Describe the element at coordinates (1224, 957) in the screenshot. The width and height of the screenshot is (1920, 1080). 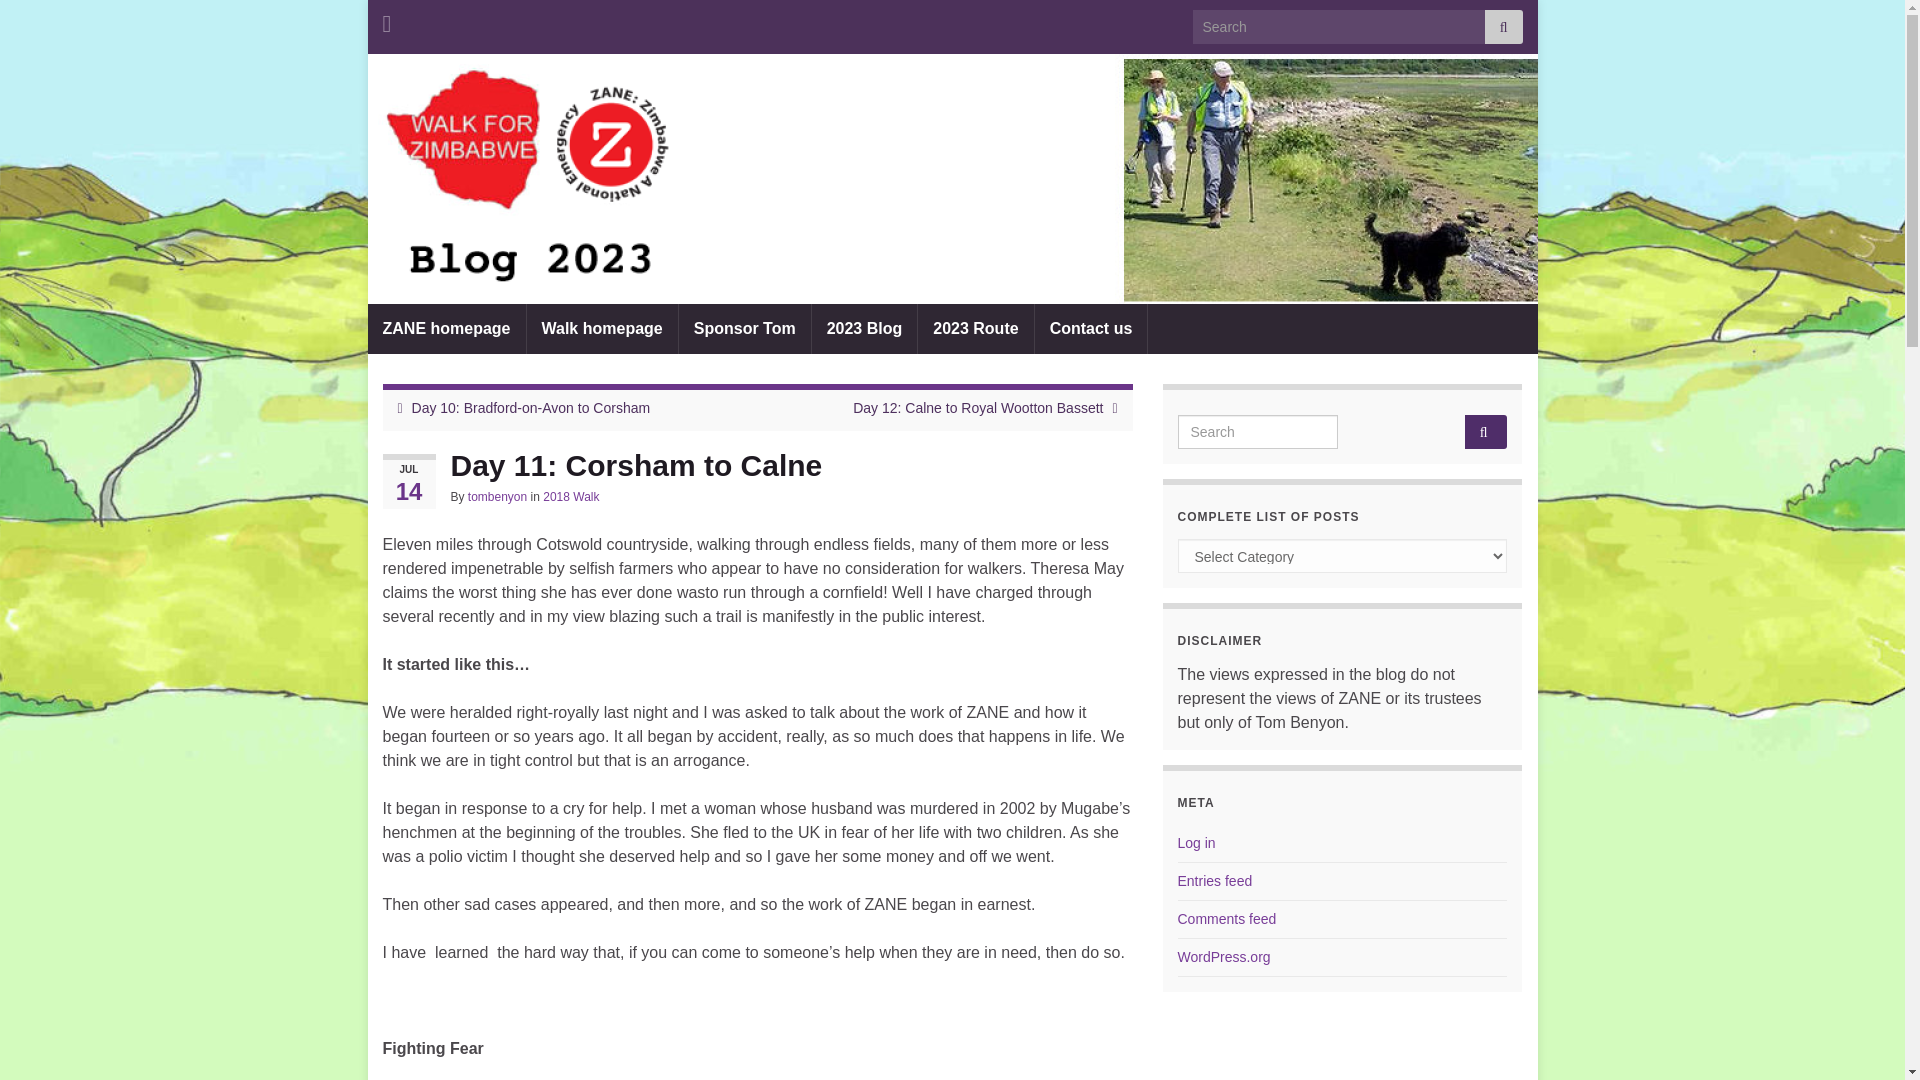
I see `WordPress.org` at that location.